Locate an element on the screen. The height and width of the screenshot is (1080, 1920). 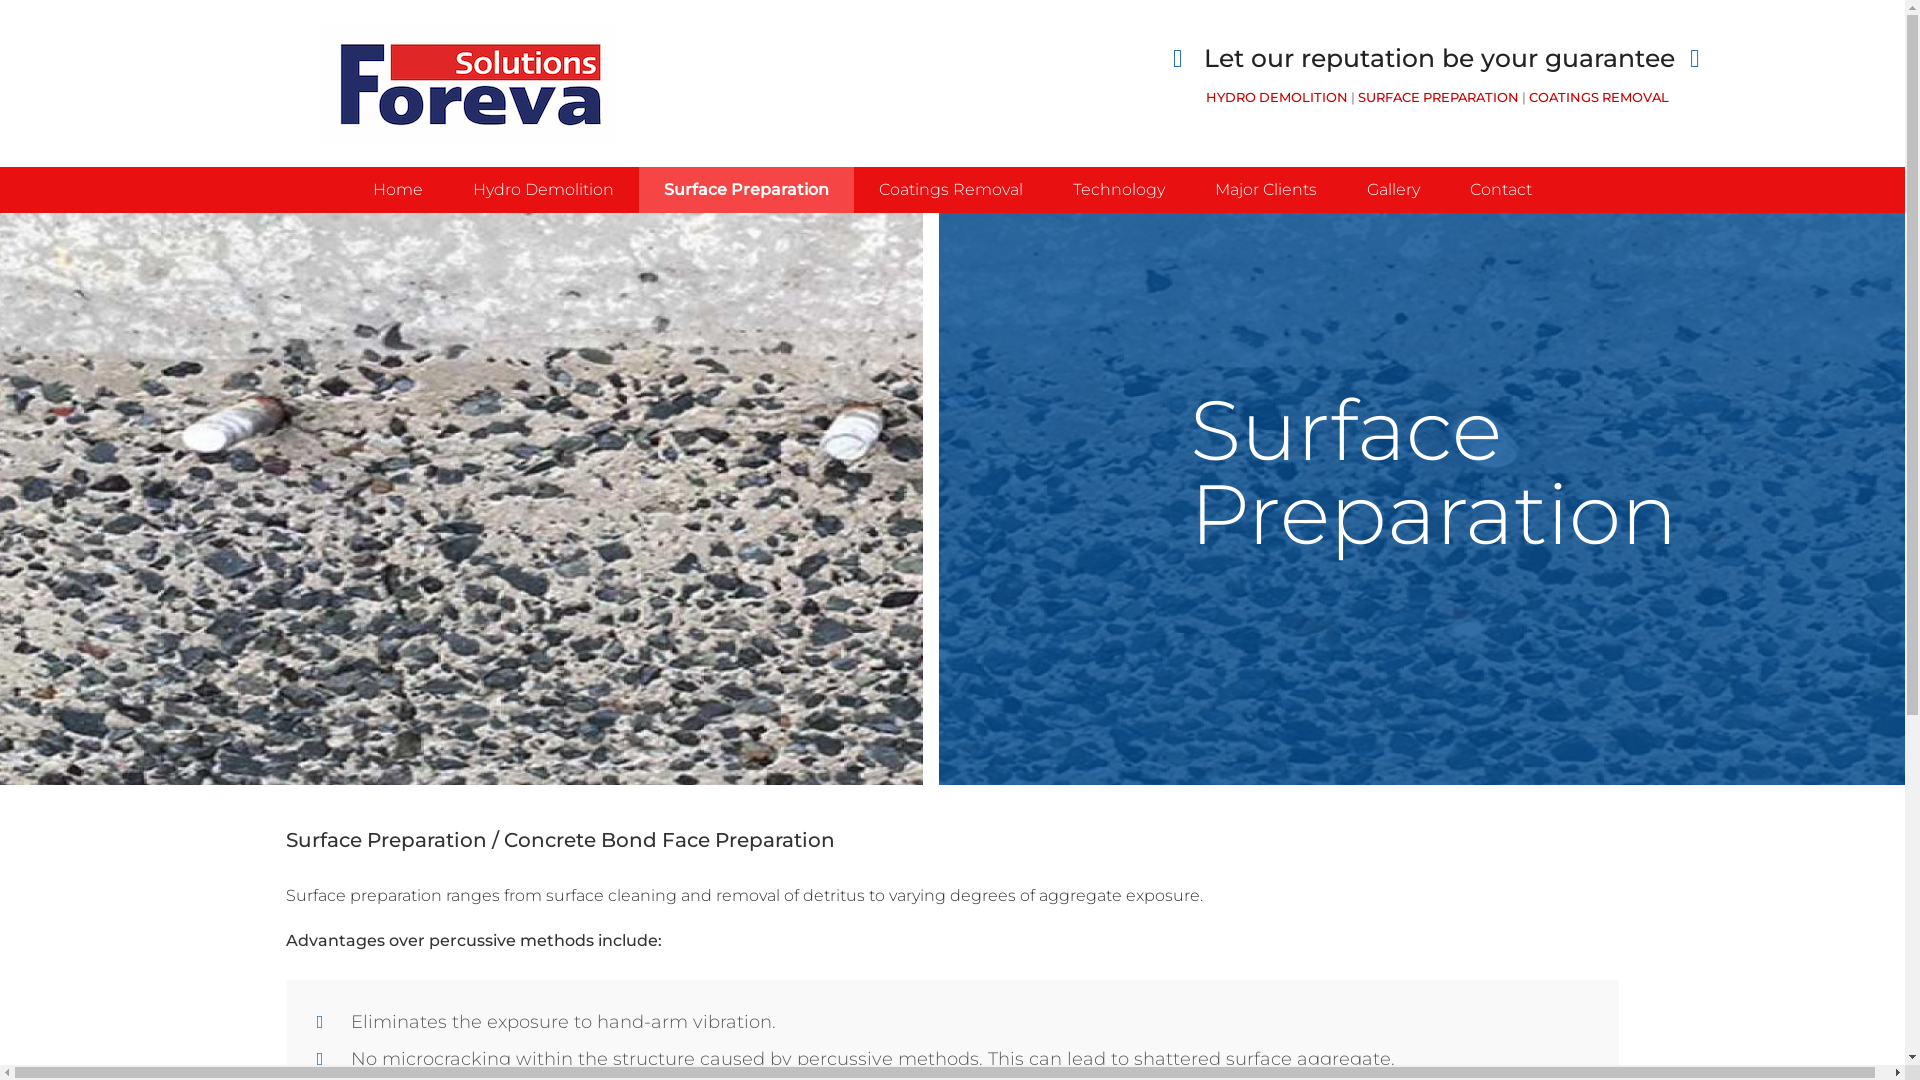
Surface Preparation / Concrete Bond Face Preparation is located at coordinates (952, 642).